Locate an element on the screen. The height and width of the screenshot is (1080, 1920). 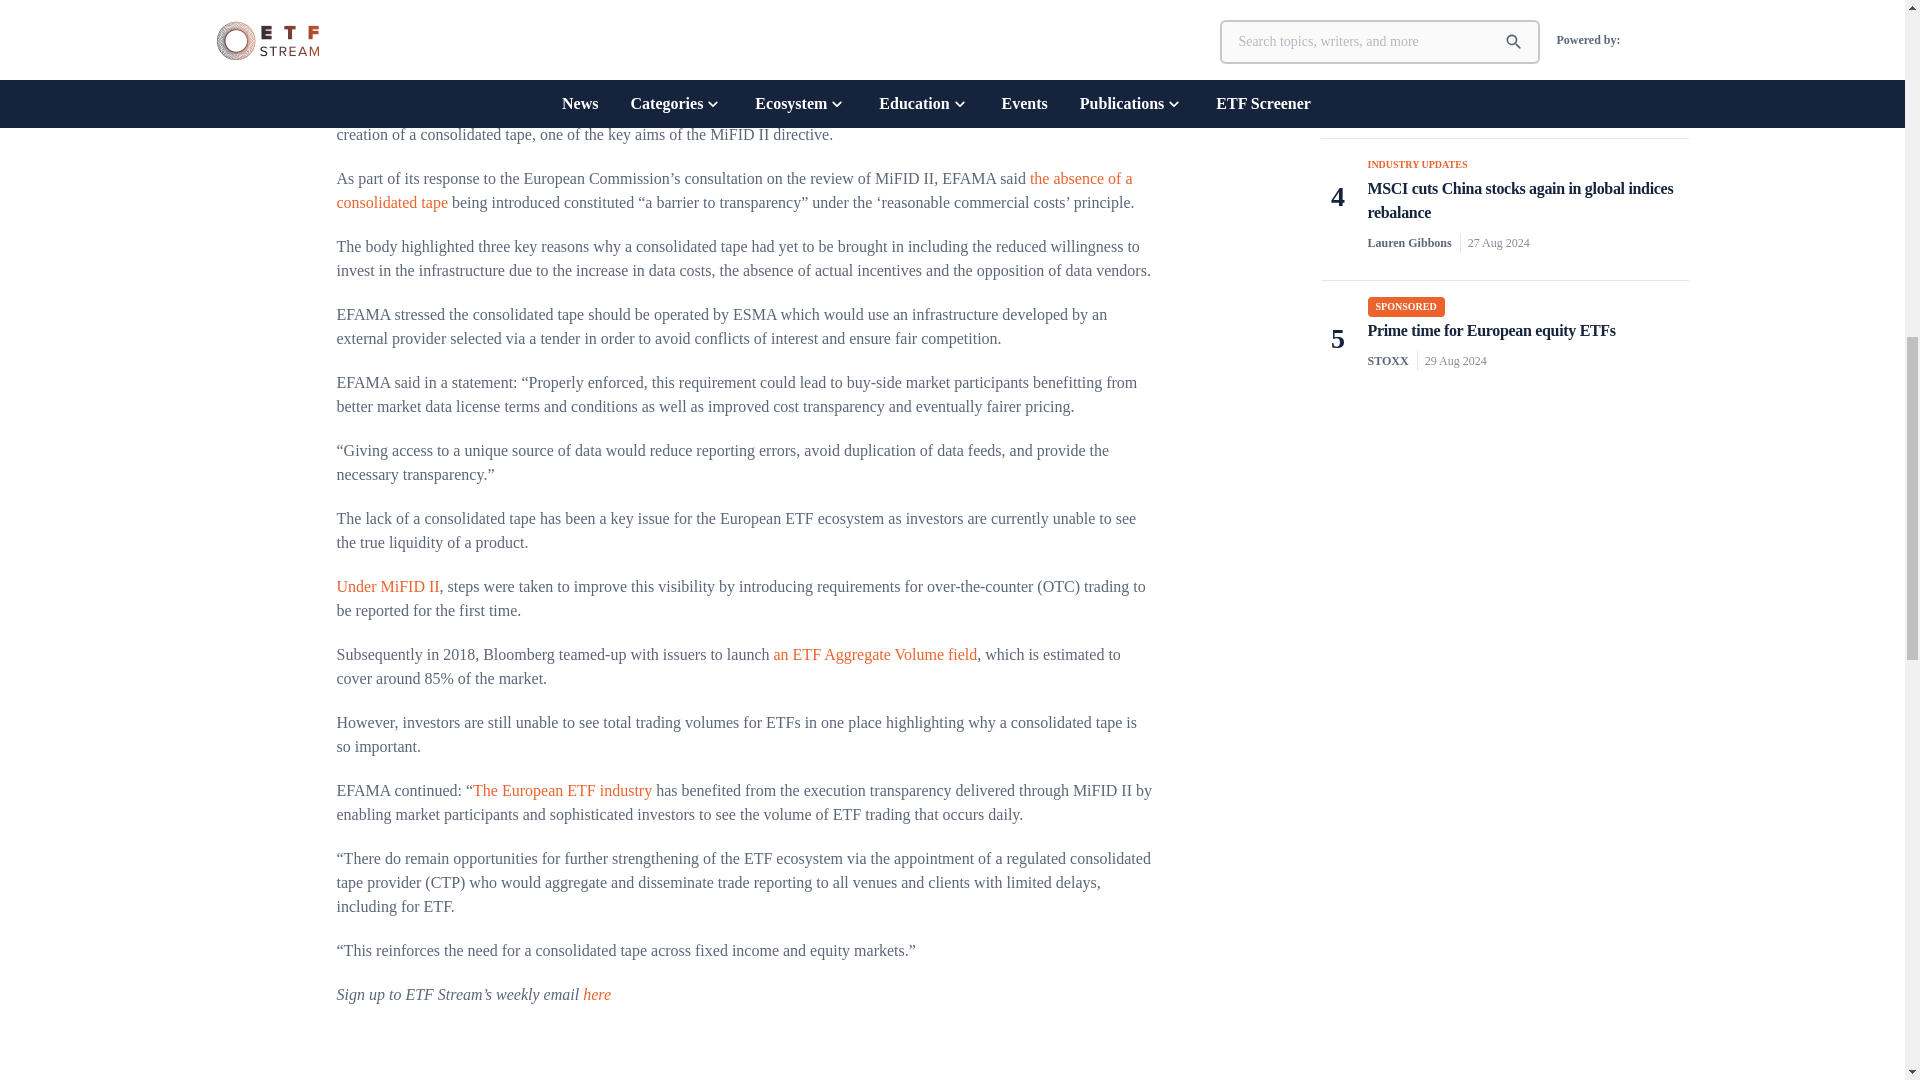
The European ETF industry is located at coordinates (562, 790).